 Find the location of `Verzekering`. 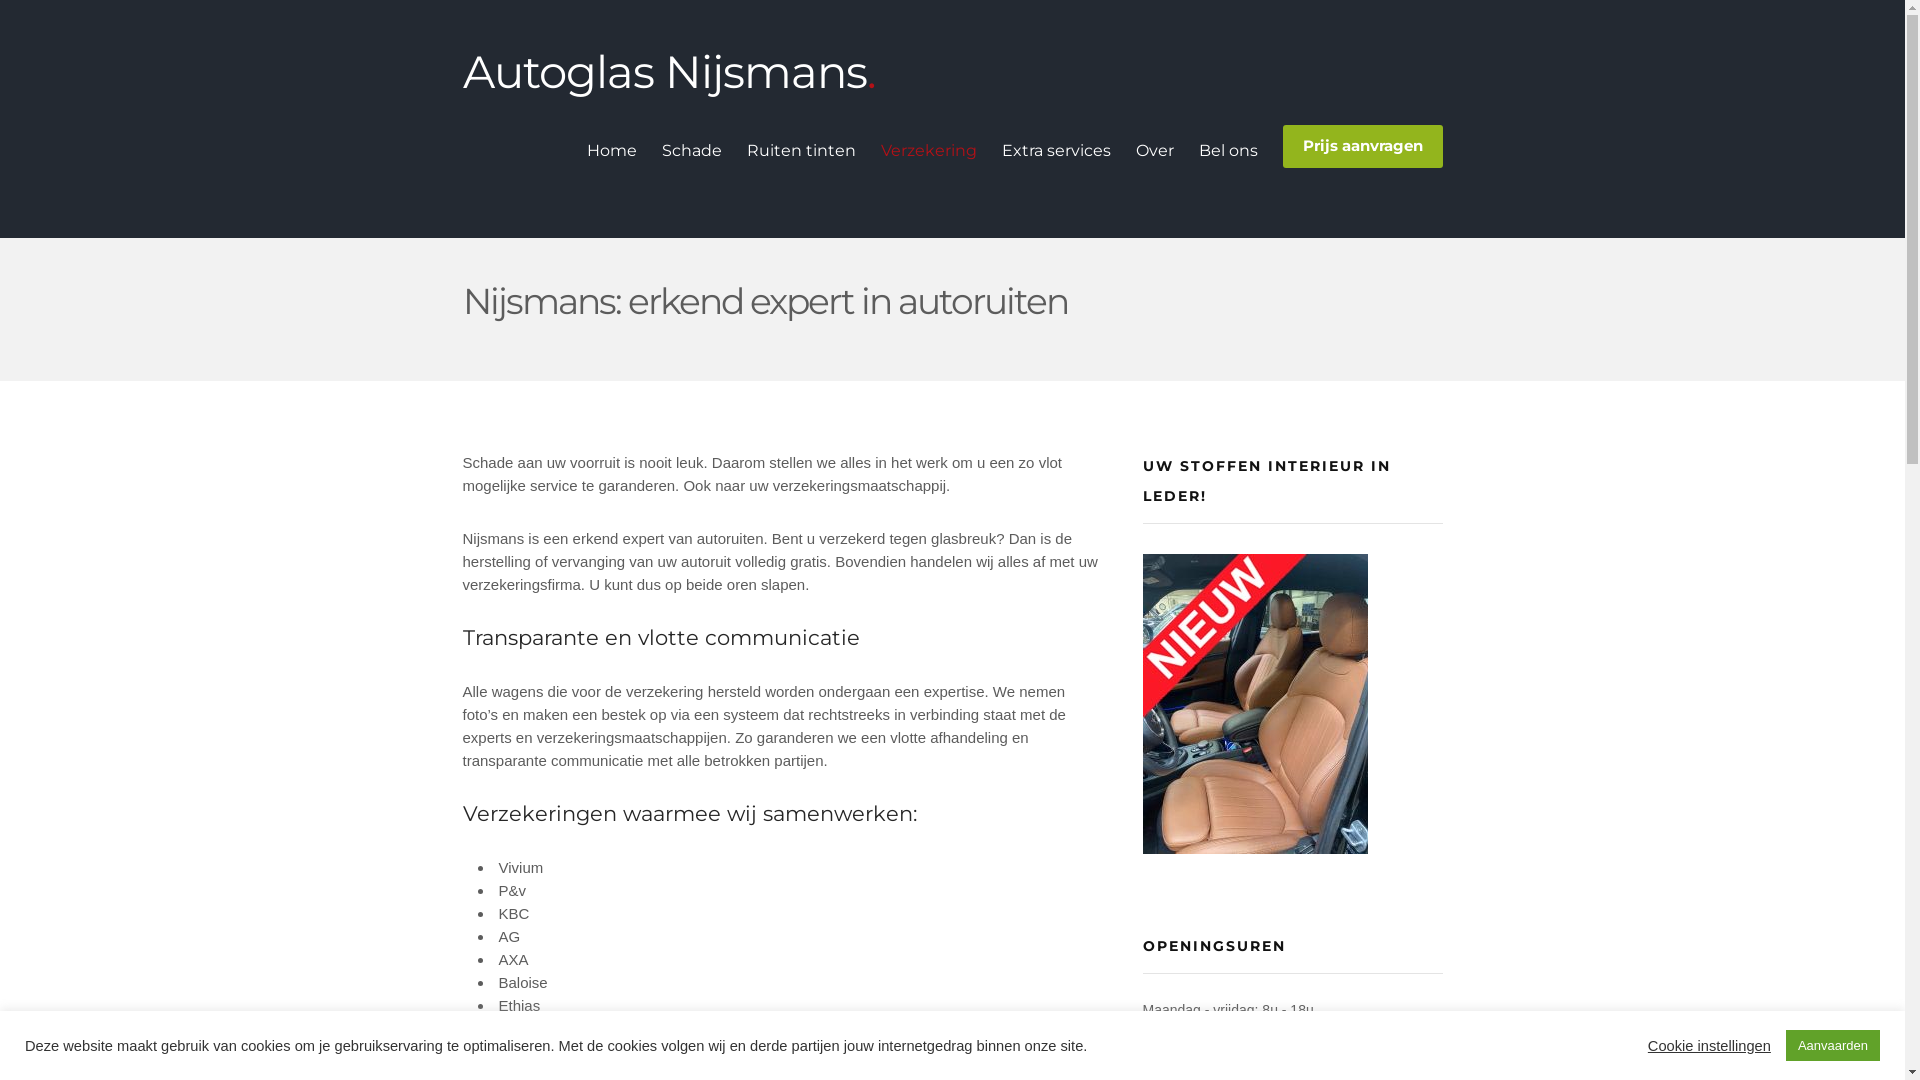

Verzekering is located at coordinates (928, 151).